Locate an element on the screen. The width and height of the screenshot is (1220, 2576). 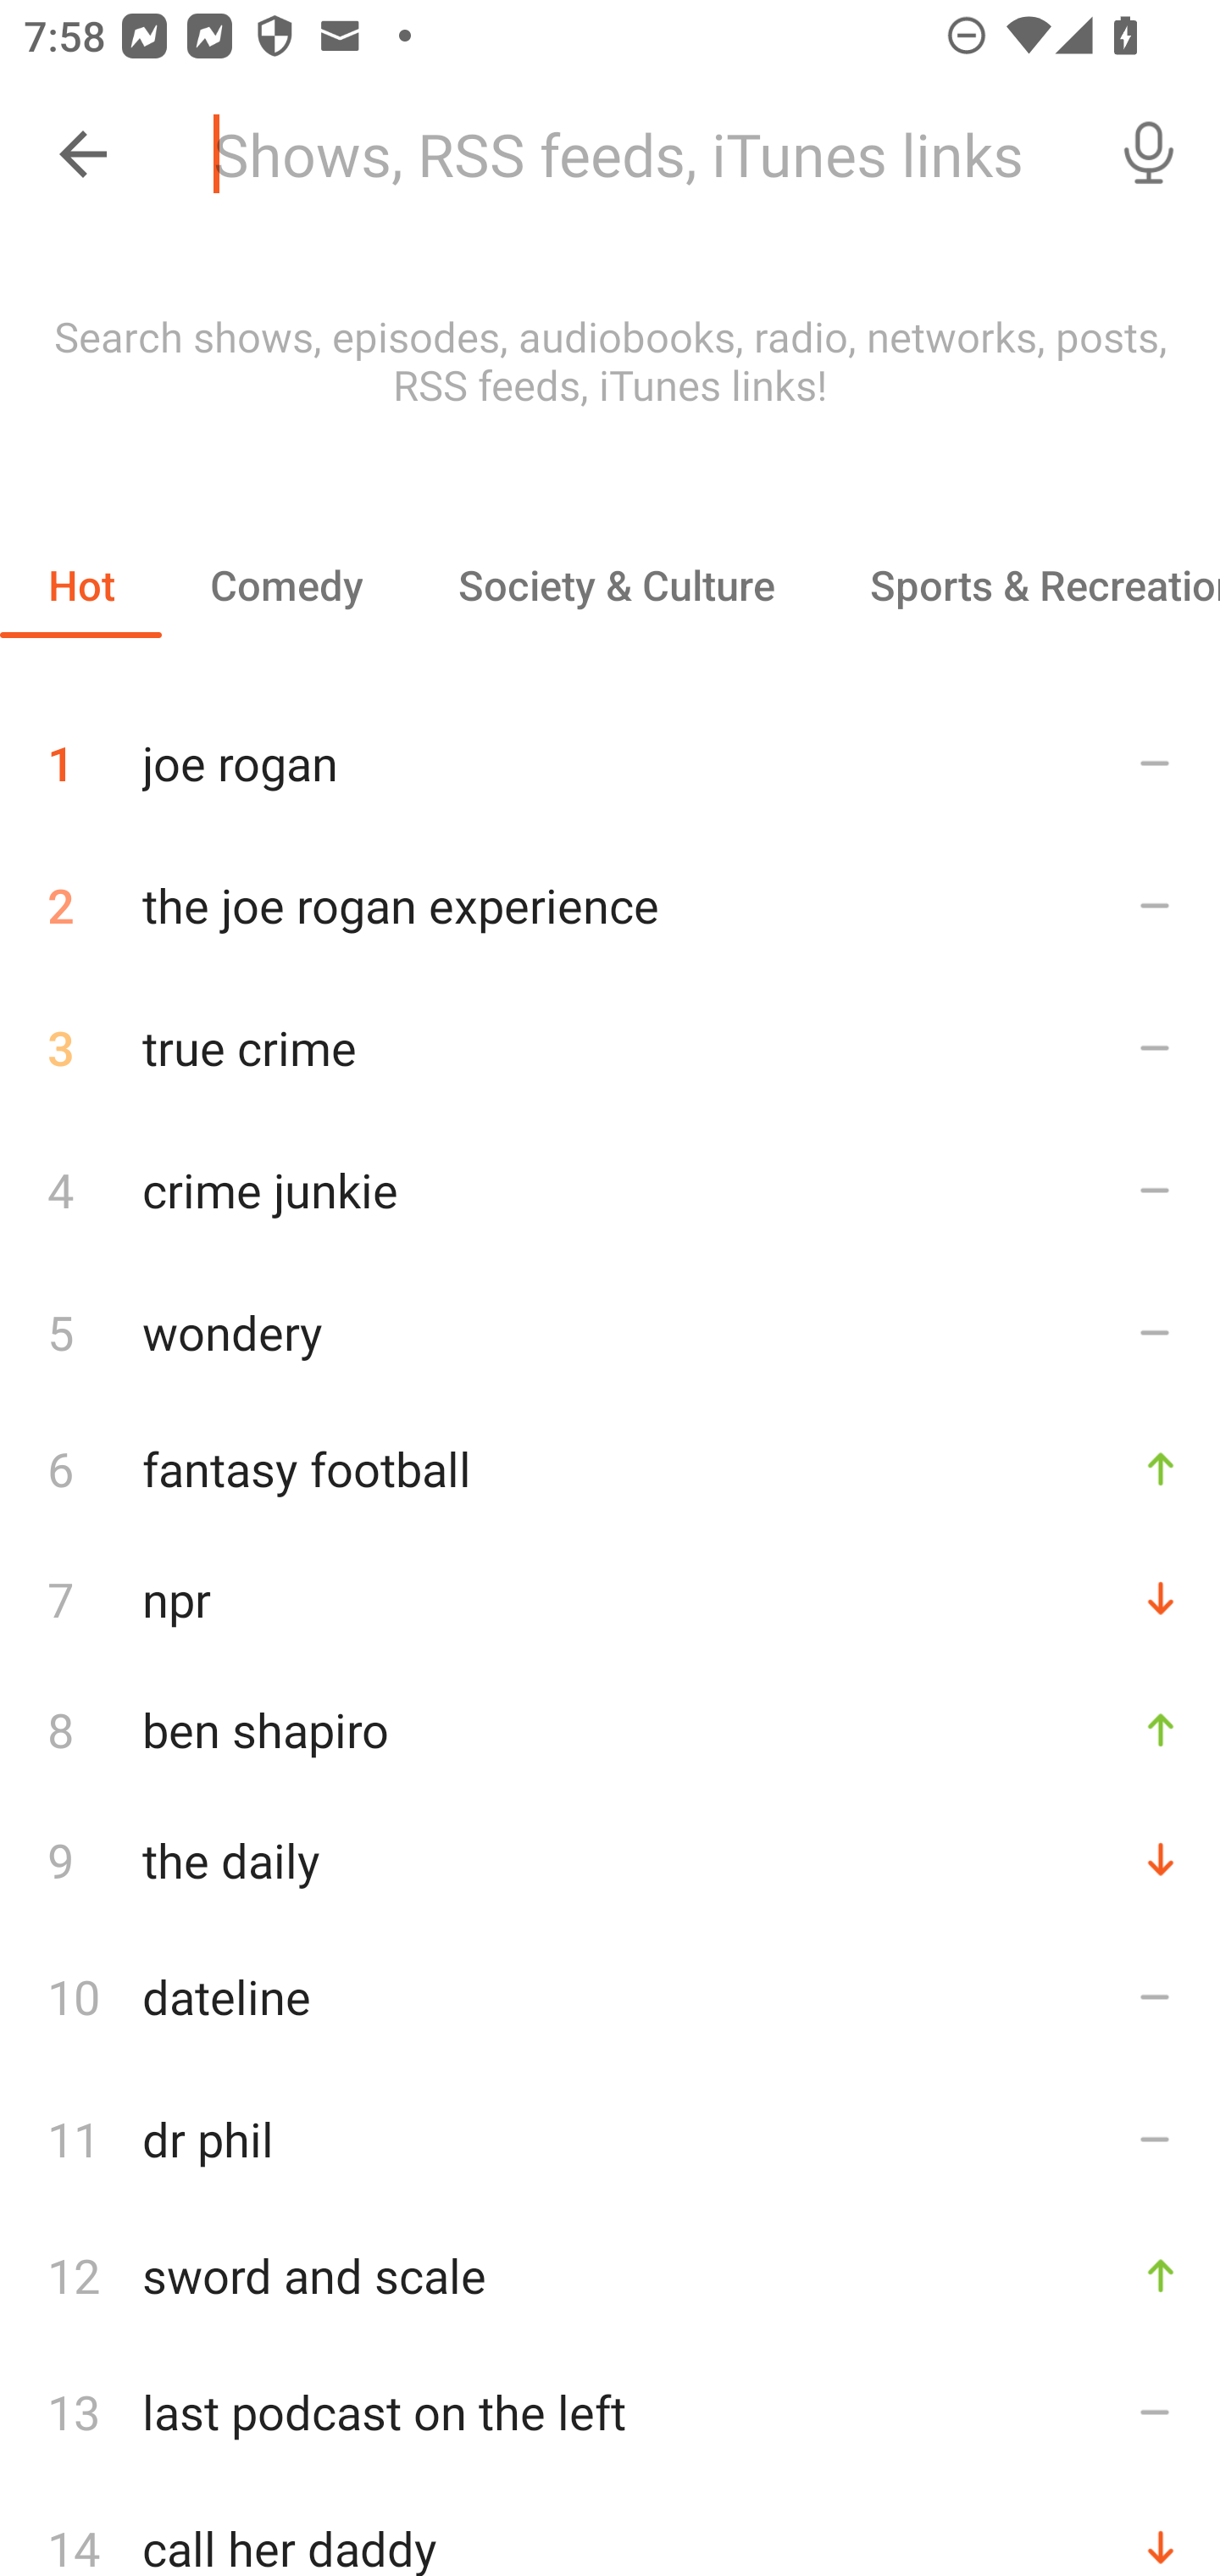
13 last podcast on the left is located at coordinates (610, 2412).